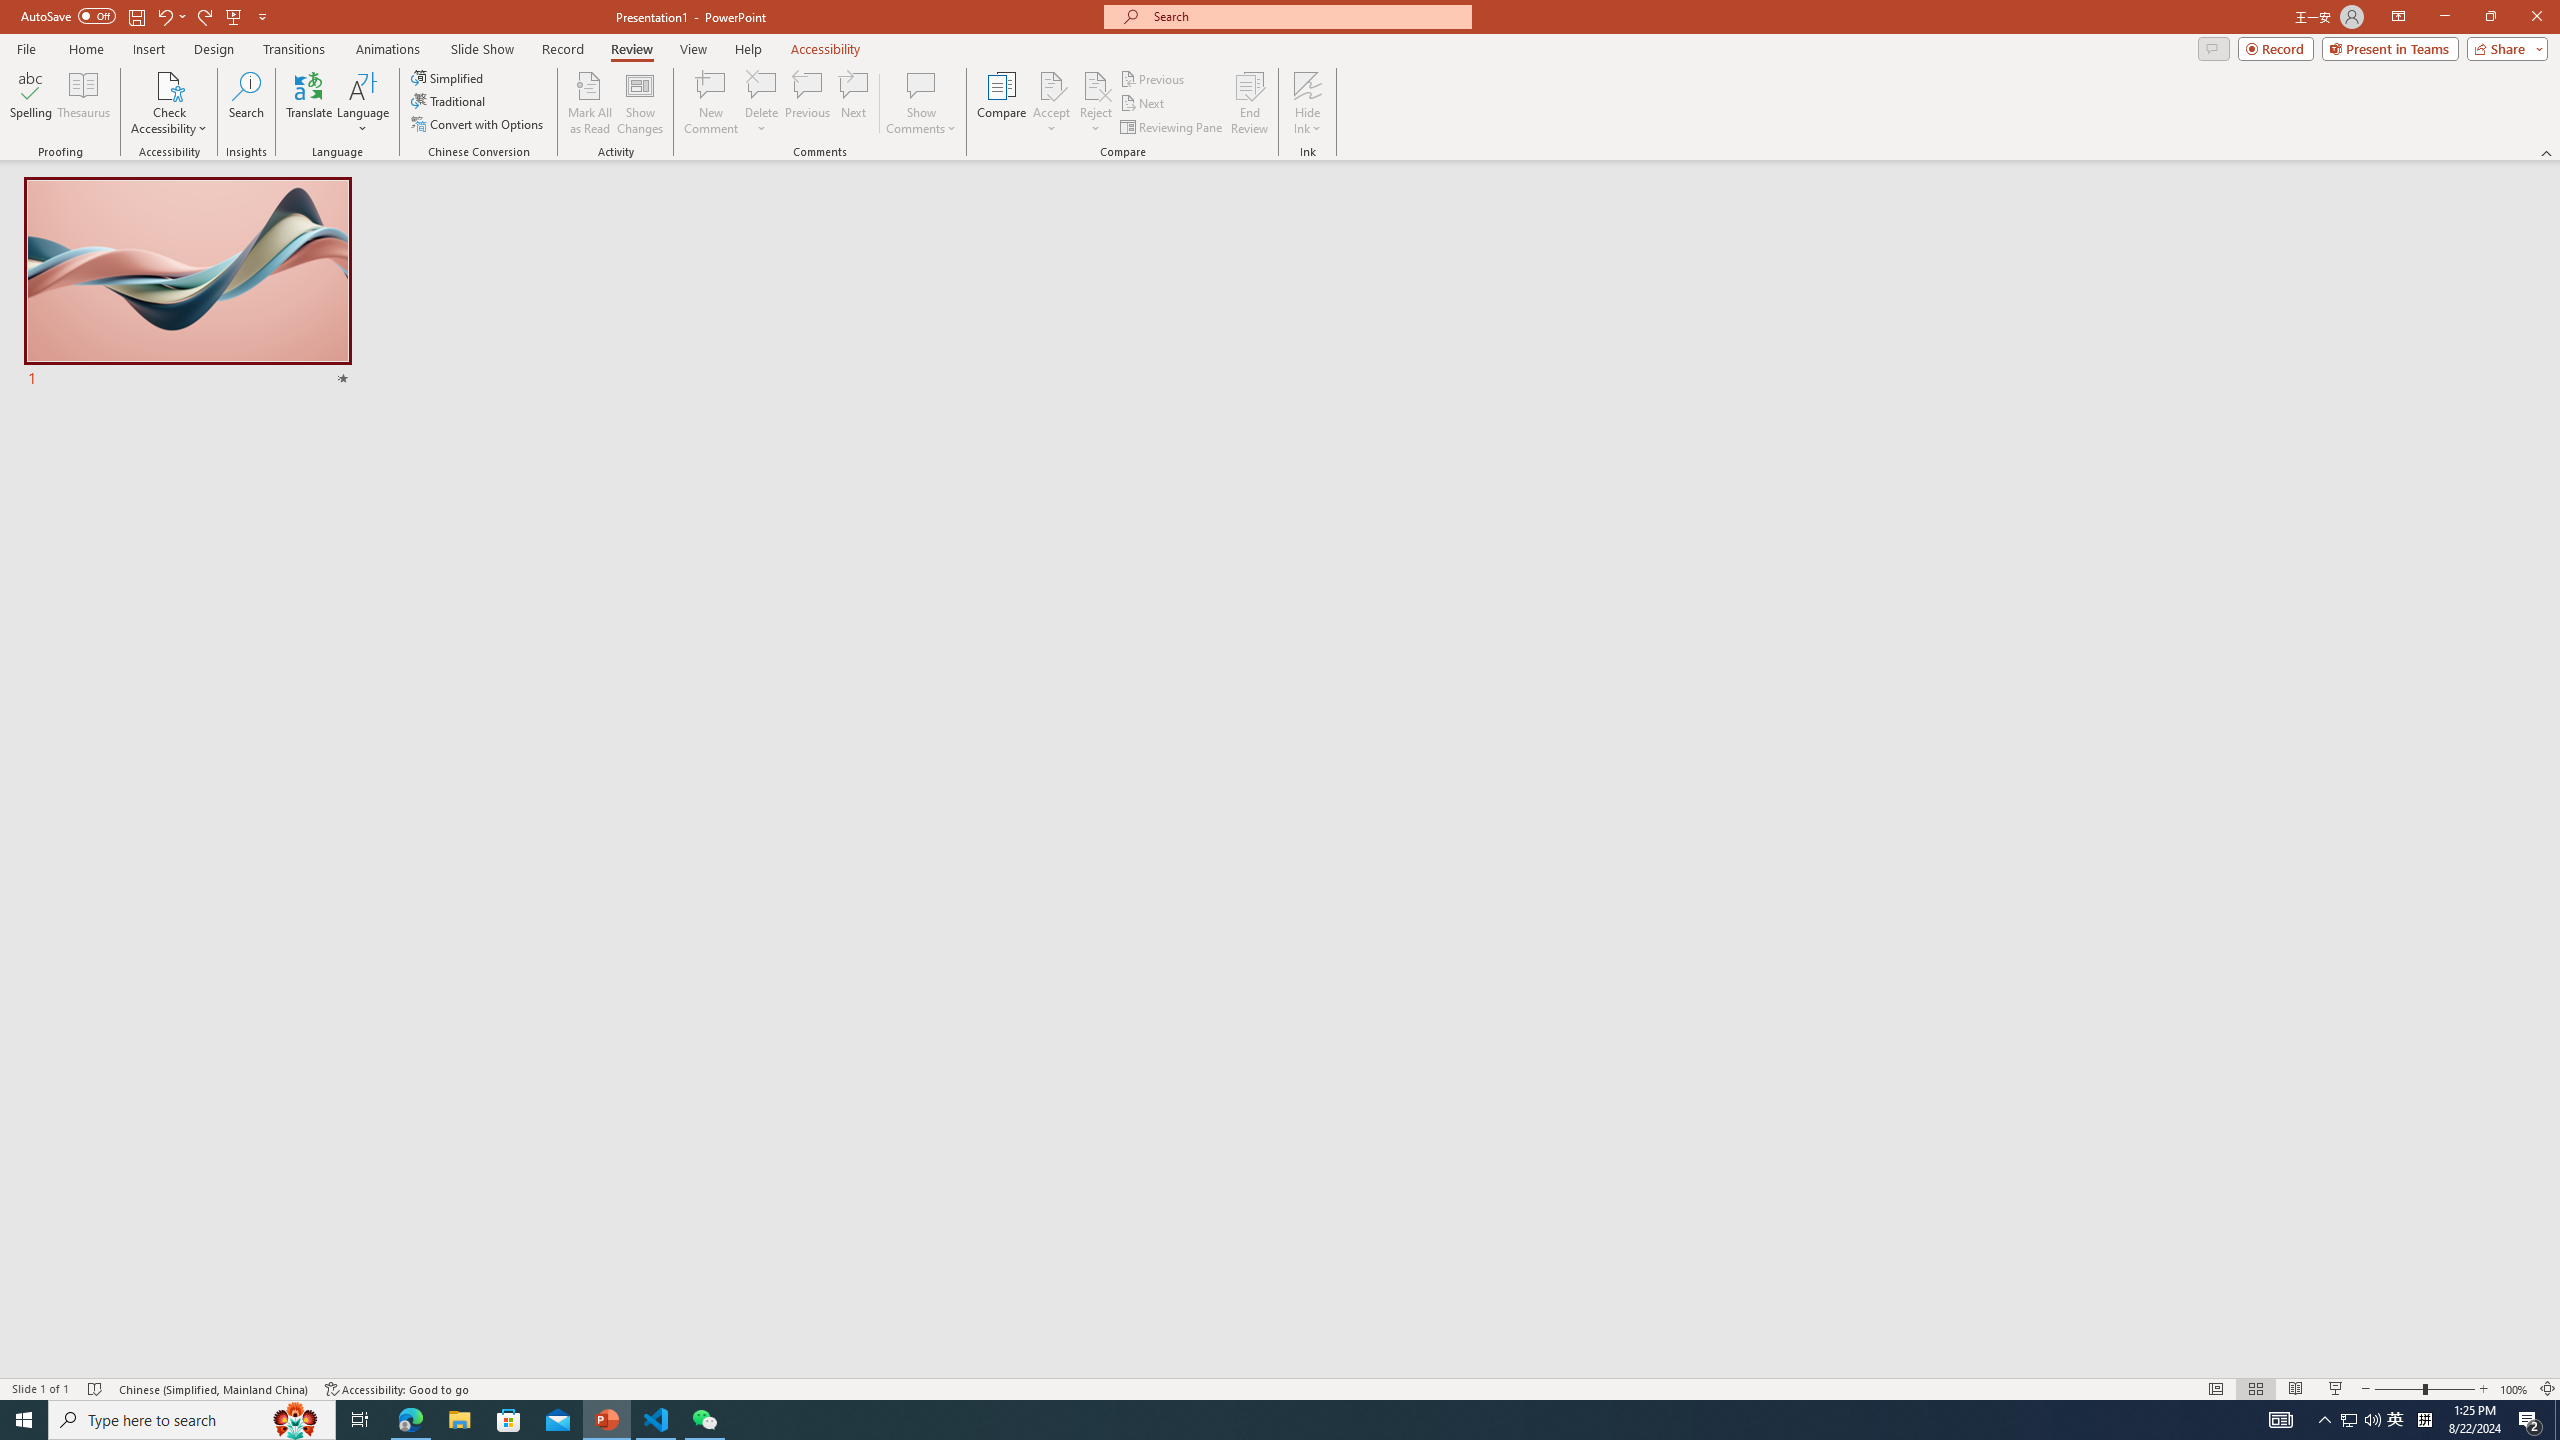 The width and height of the screenshot is (2560, 1440). What do you see at coordinates (1306, 16) in the screenshot?
I see `Microsoft search` at bounding box center [1306, 16].